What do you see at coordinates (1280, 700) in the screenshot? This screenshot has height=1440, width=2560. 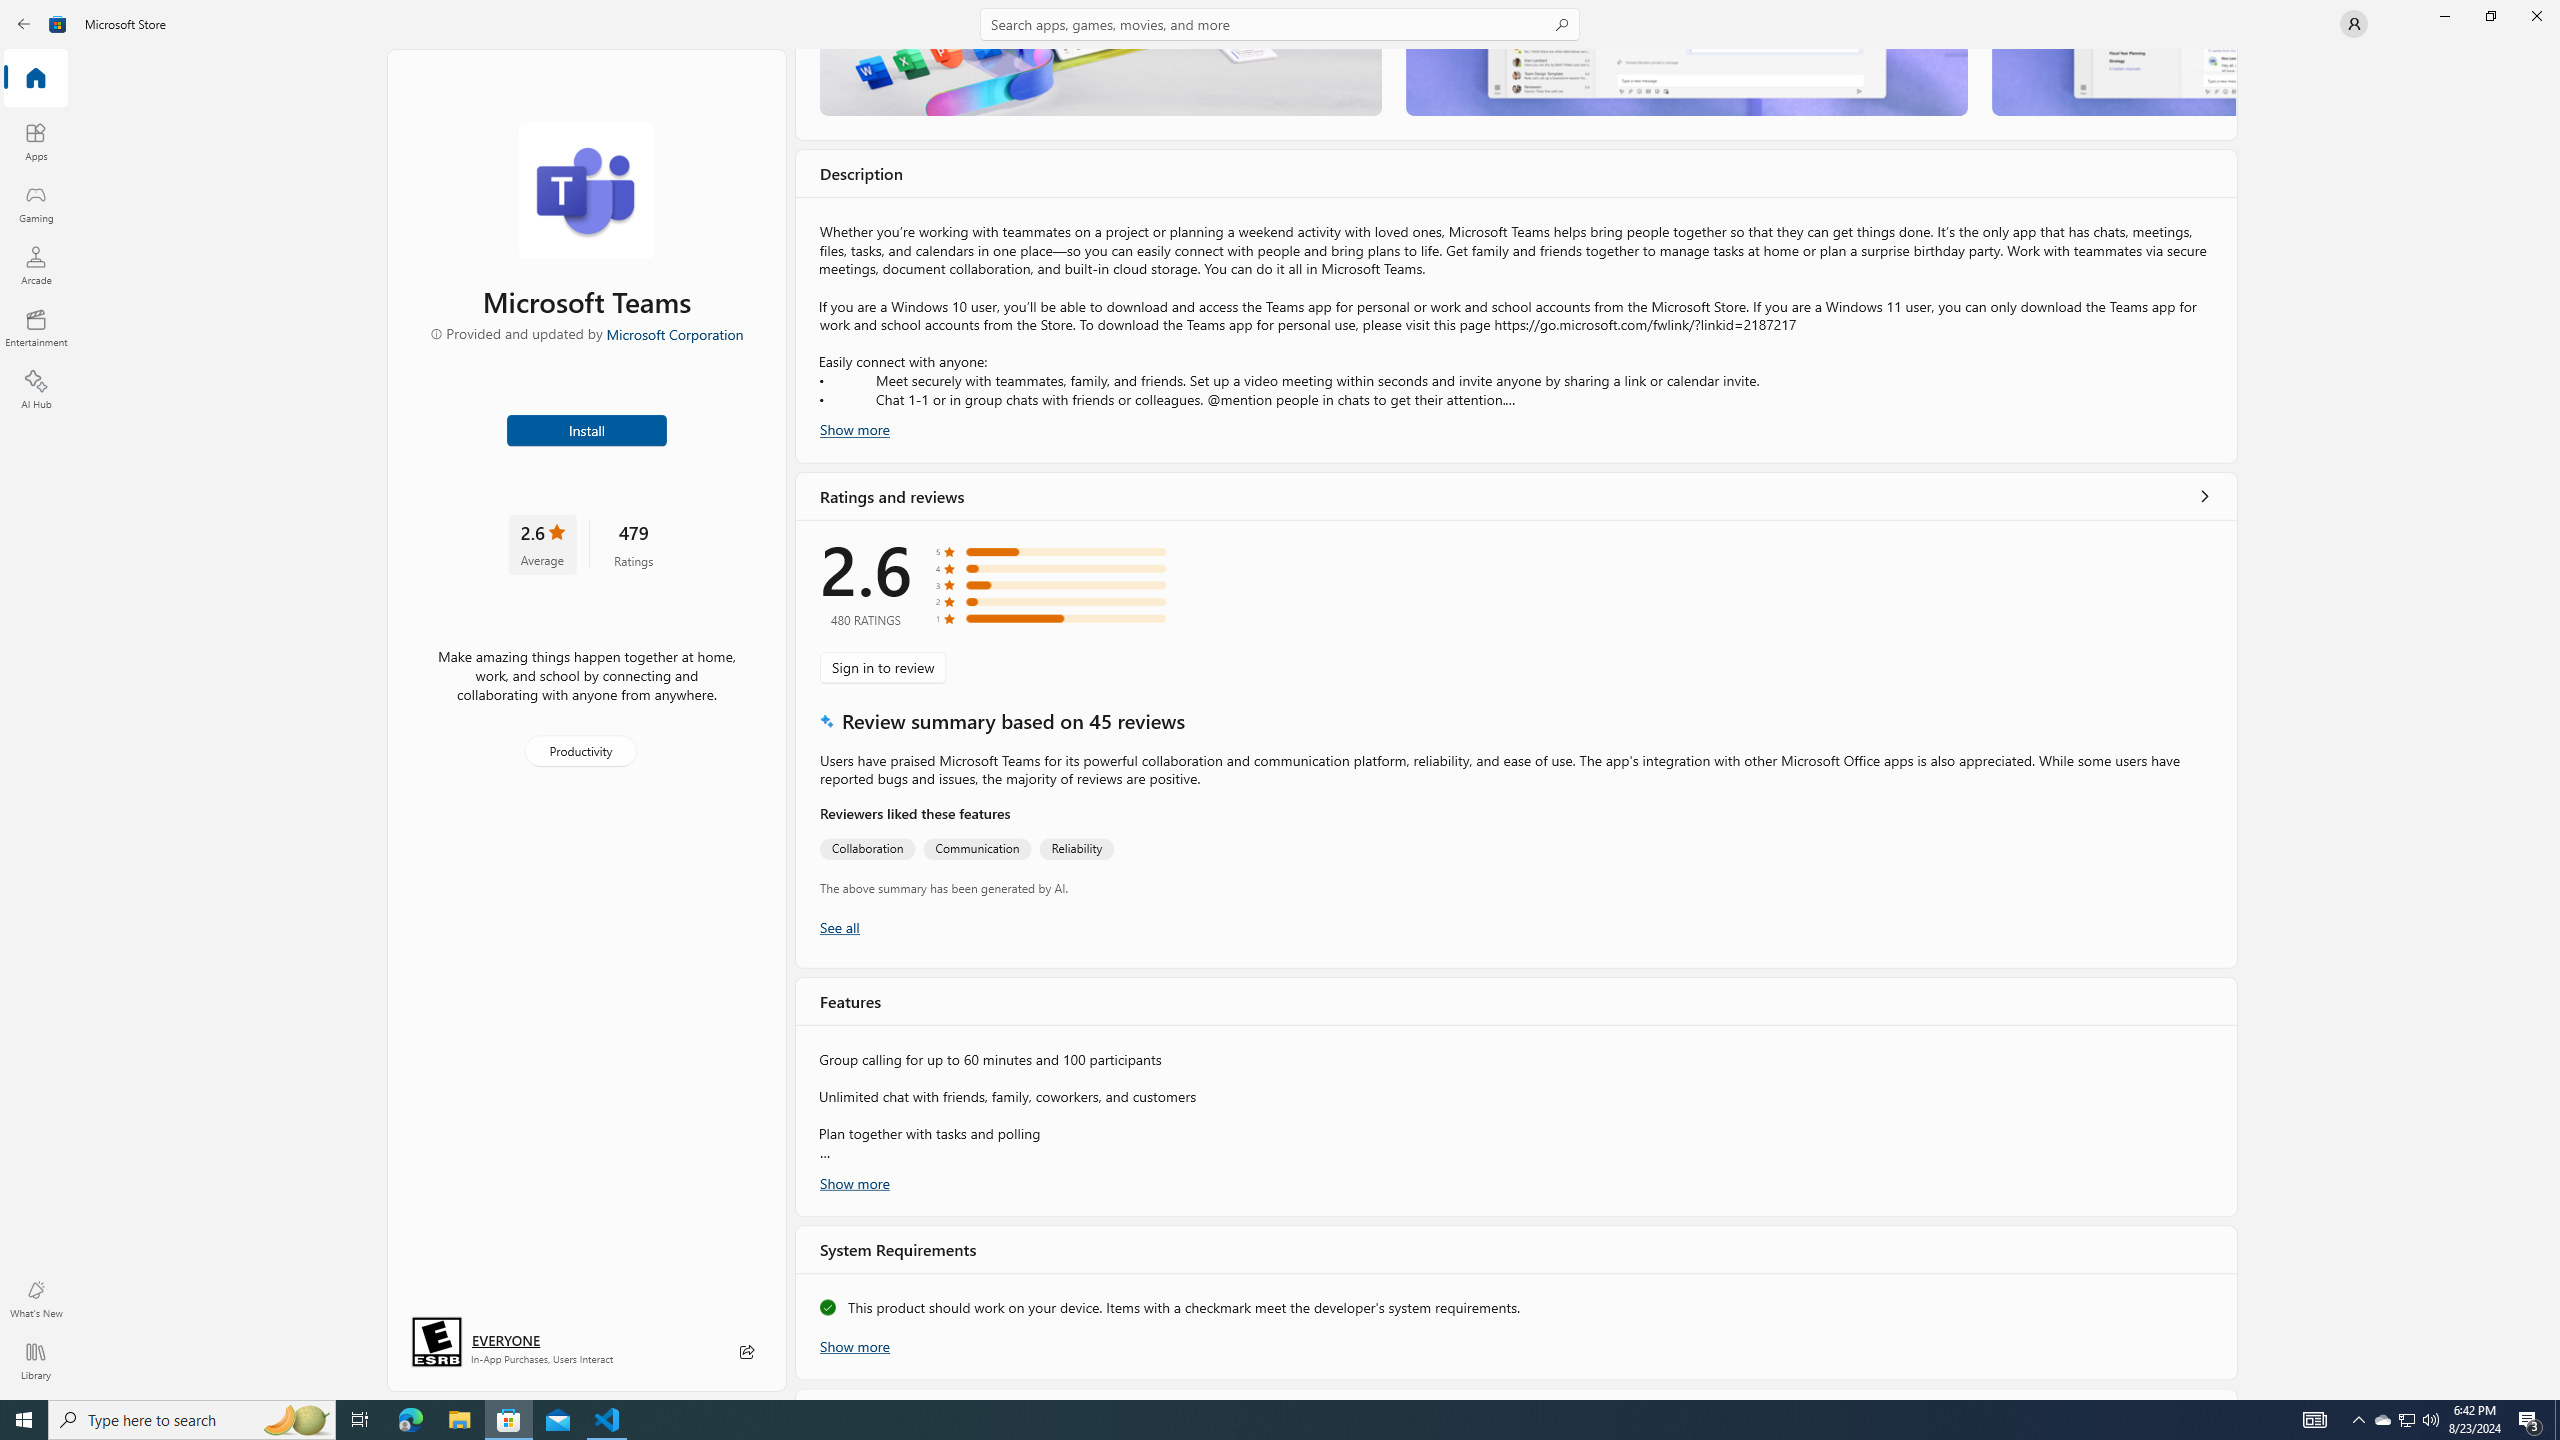 I see `AutomationID: NavigationControl` at bounding box center [1280, 700].